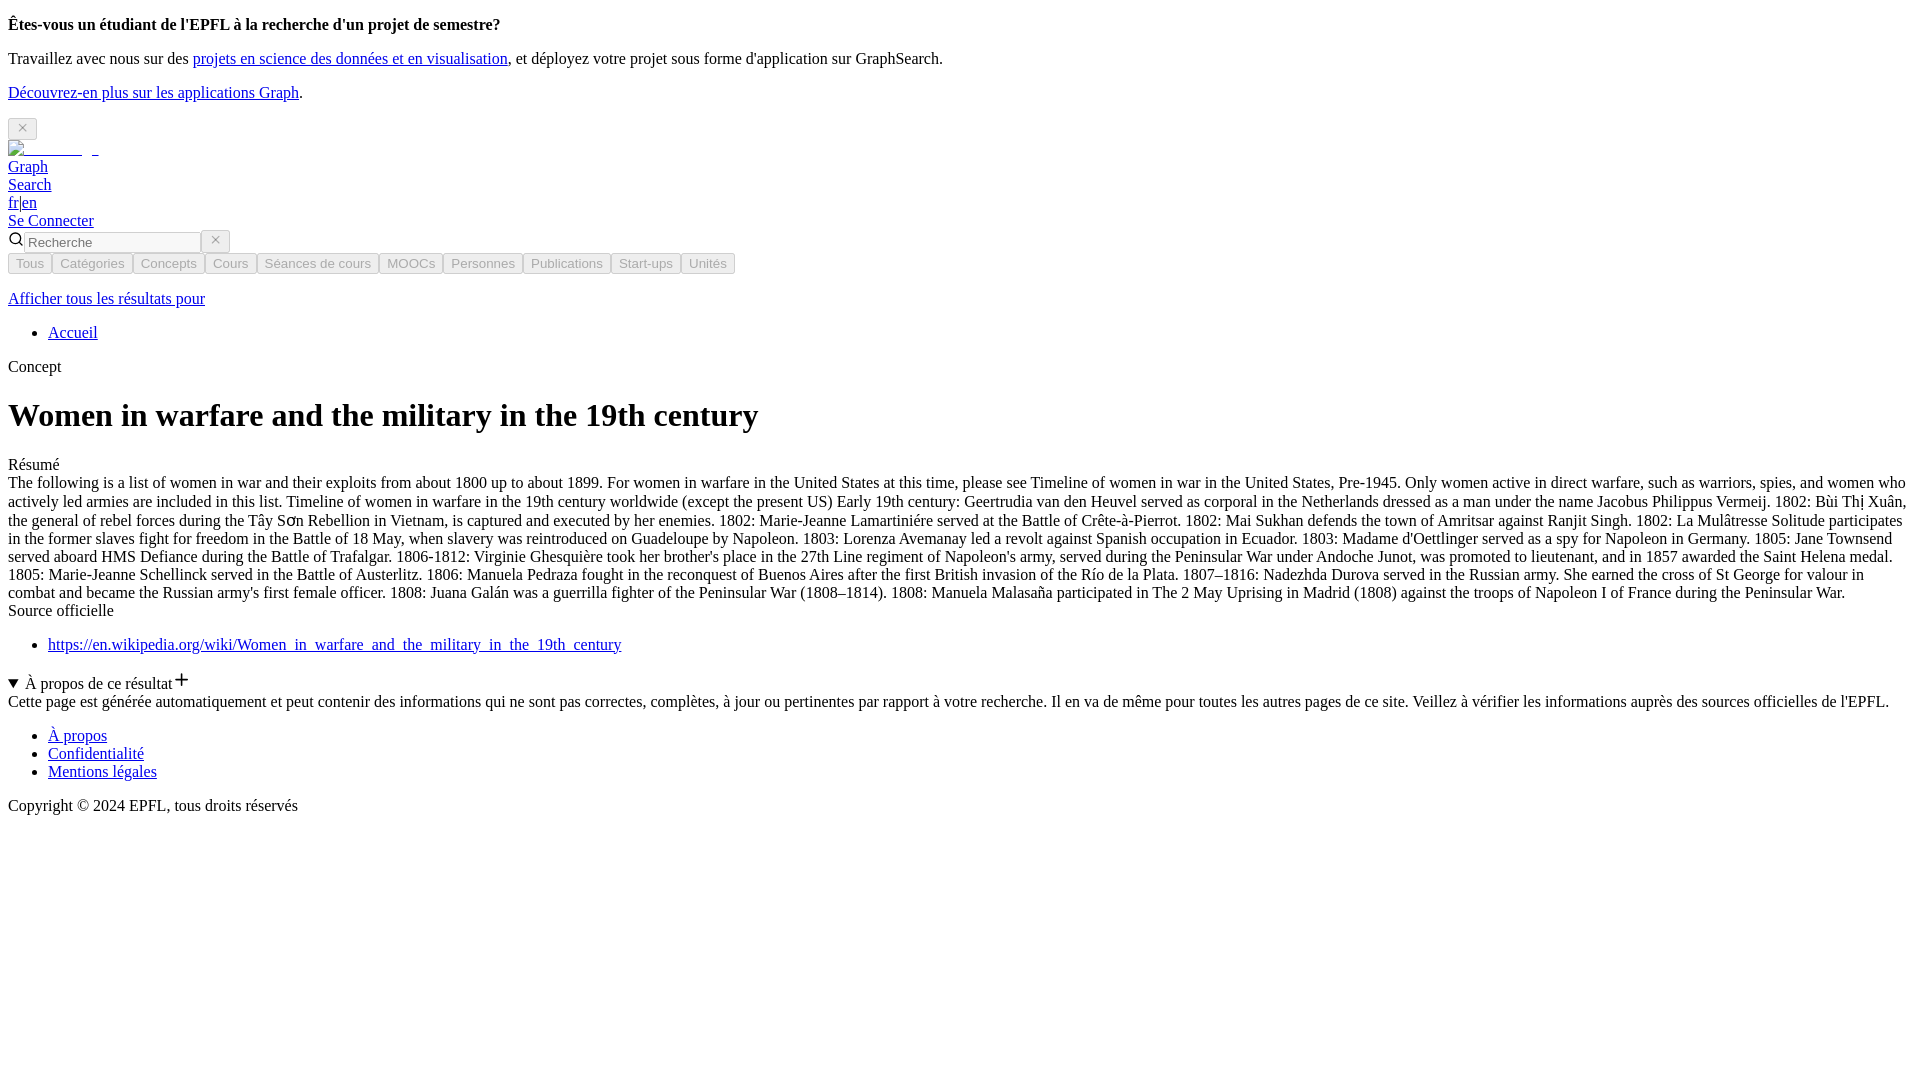 Image resolution: width=1920 pixels, height=1080 pixels. I want to click on MOOCs, so click(410, 263).